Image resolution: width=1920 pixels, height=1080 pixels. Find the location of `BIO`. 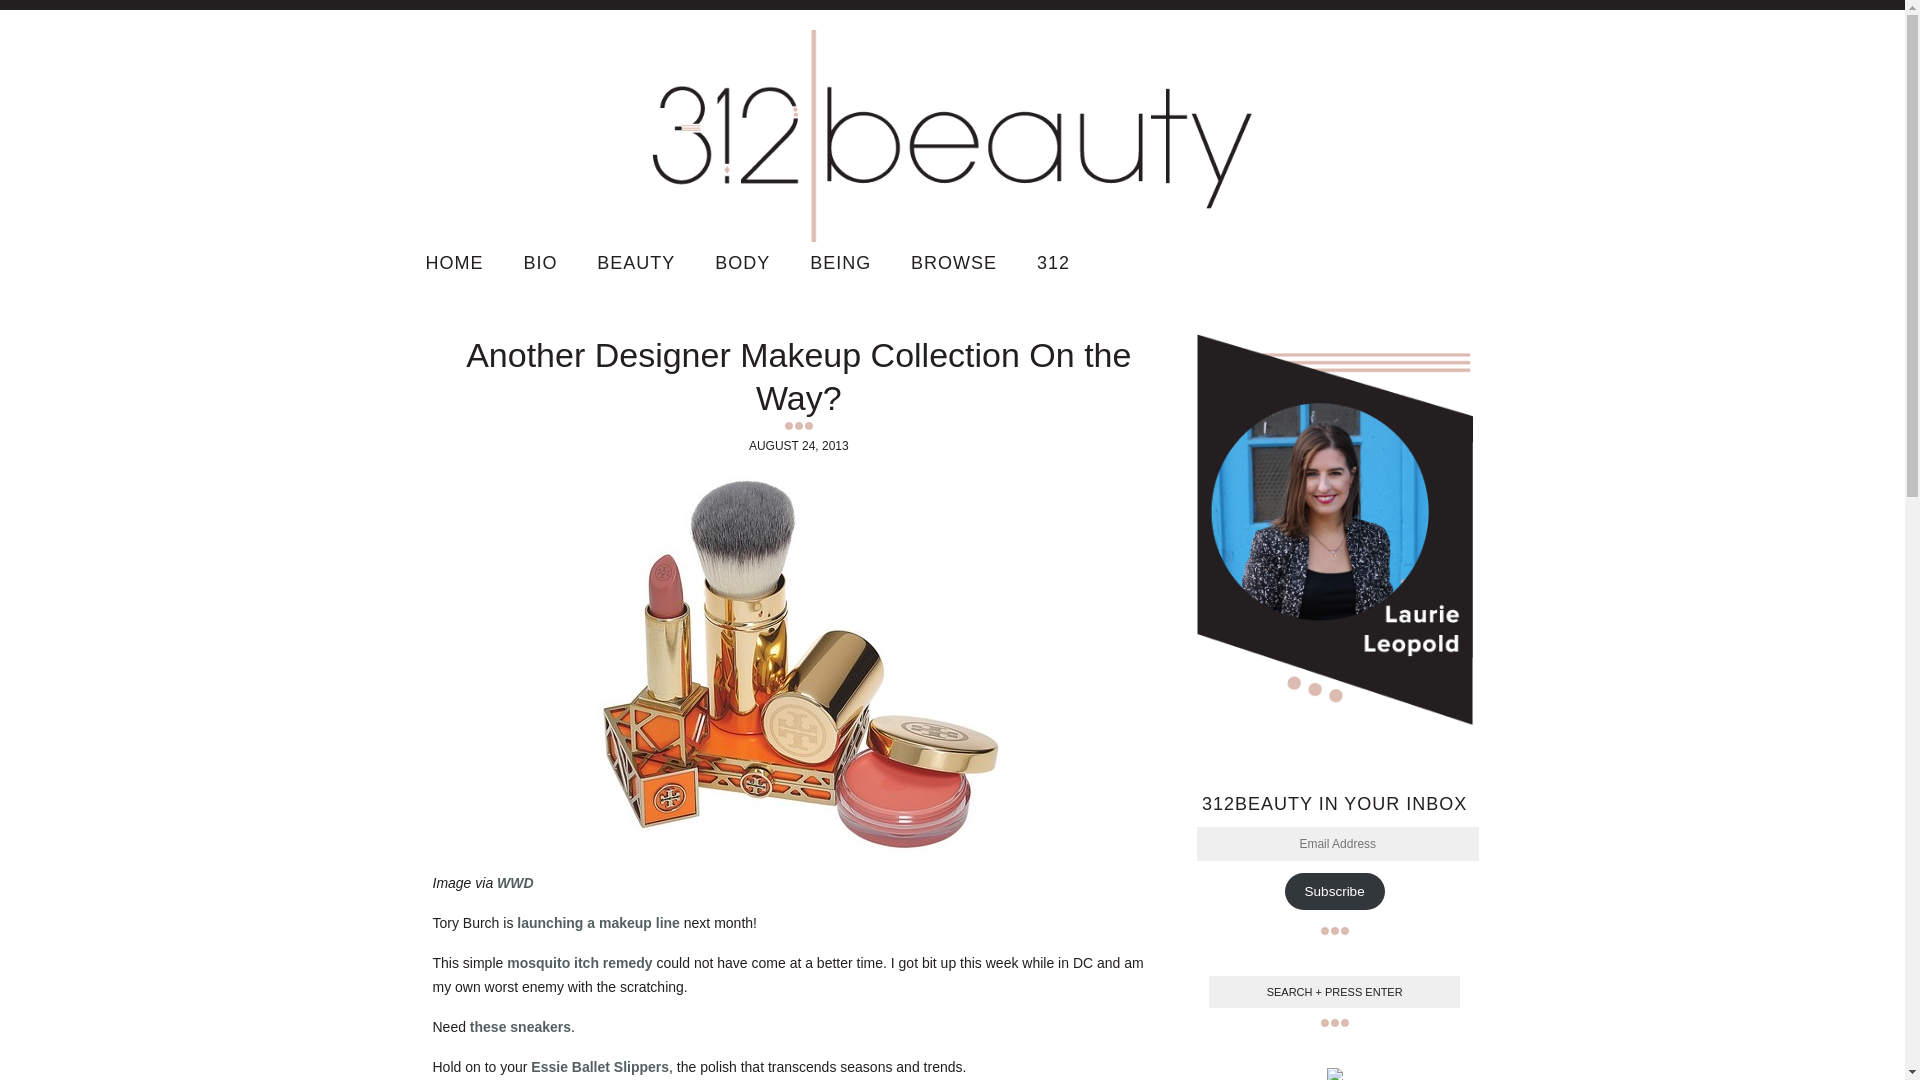

BIO is located at coordinates (540, 263).